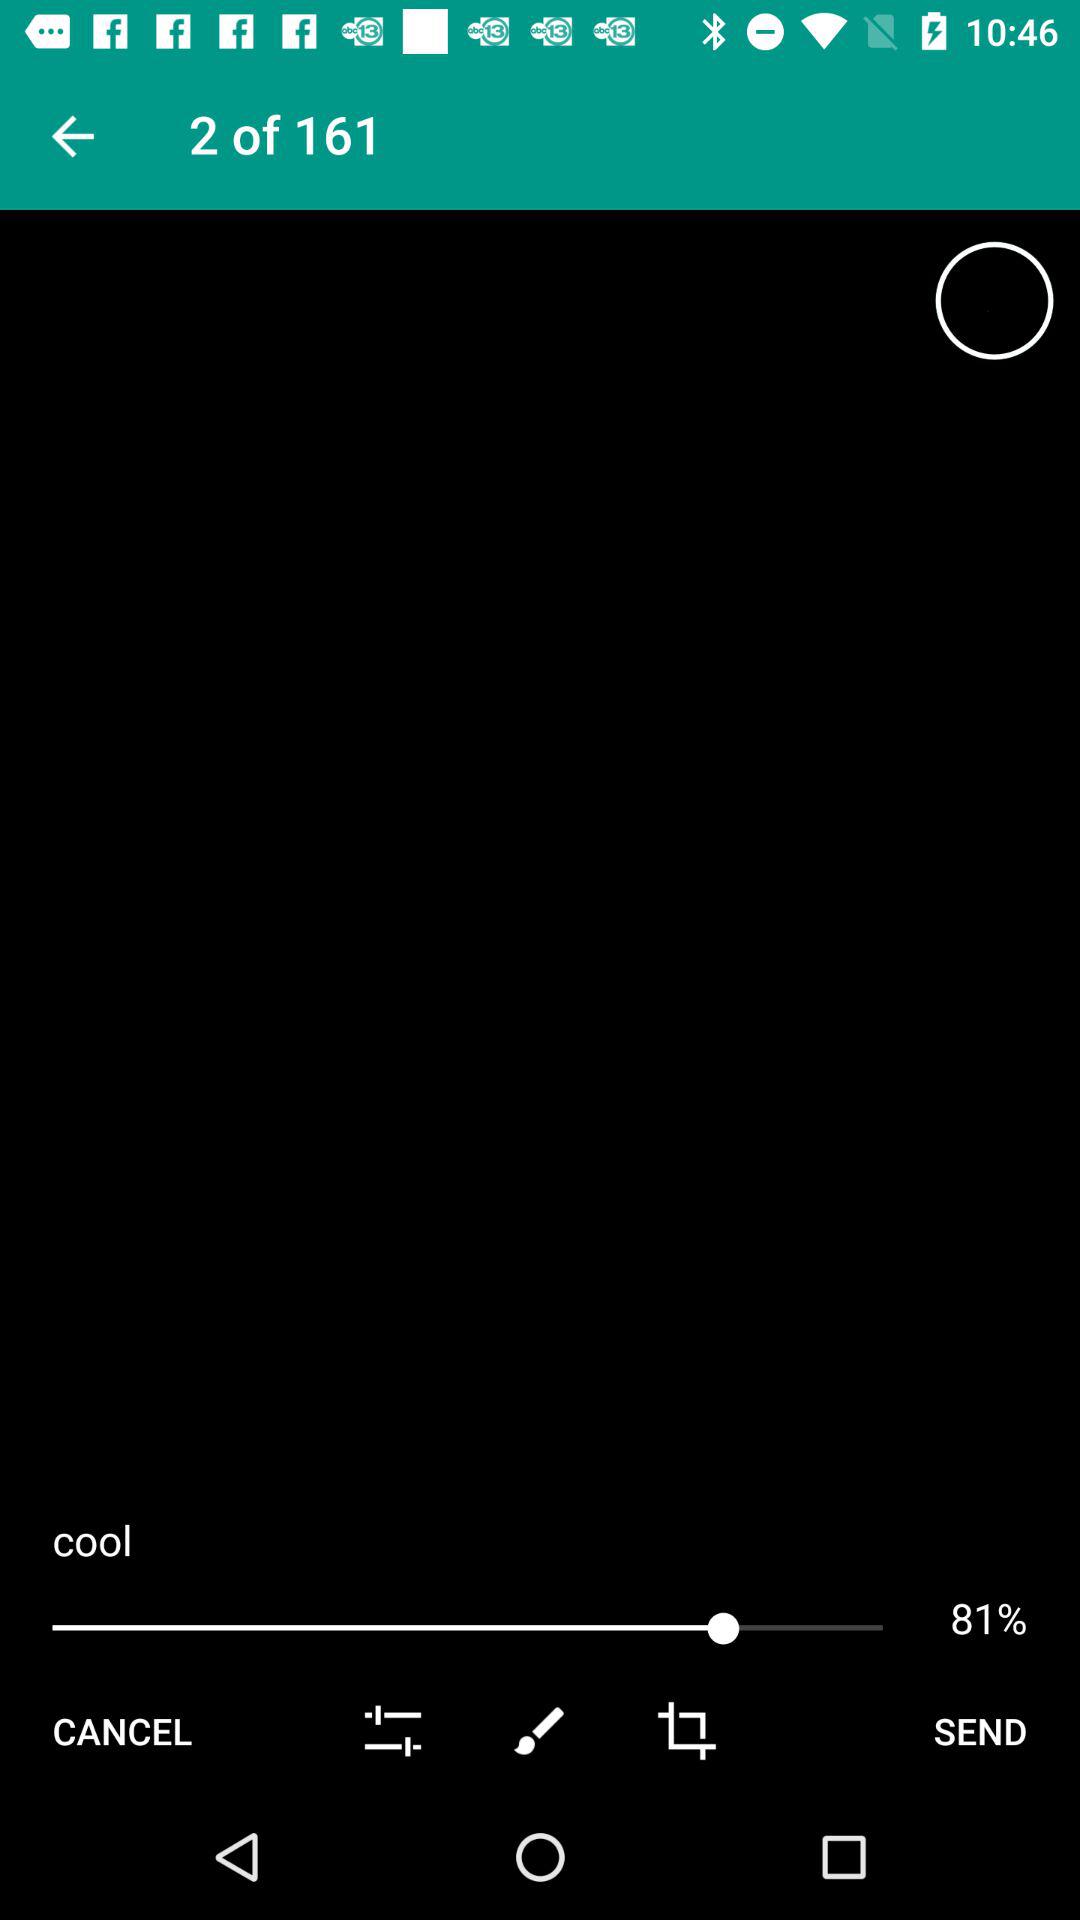 The image size is (1080, 1920). I want to click on open item to the right of the cancel icon, so click(392, 1730).